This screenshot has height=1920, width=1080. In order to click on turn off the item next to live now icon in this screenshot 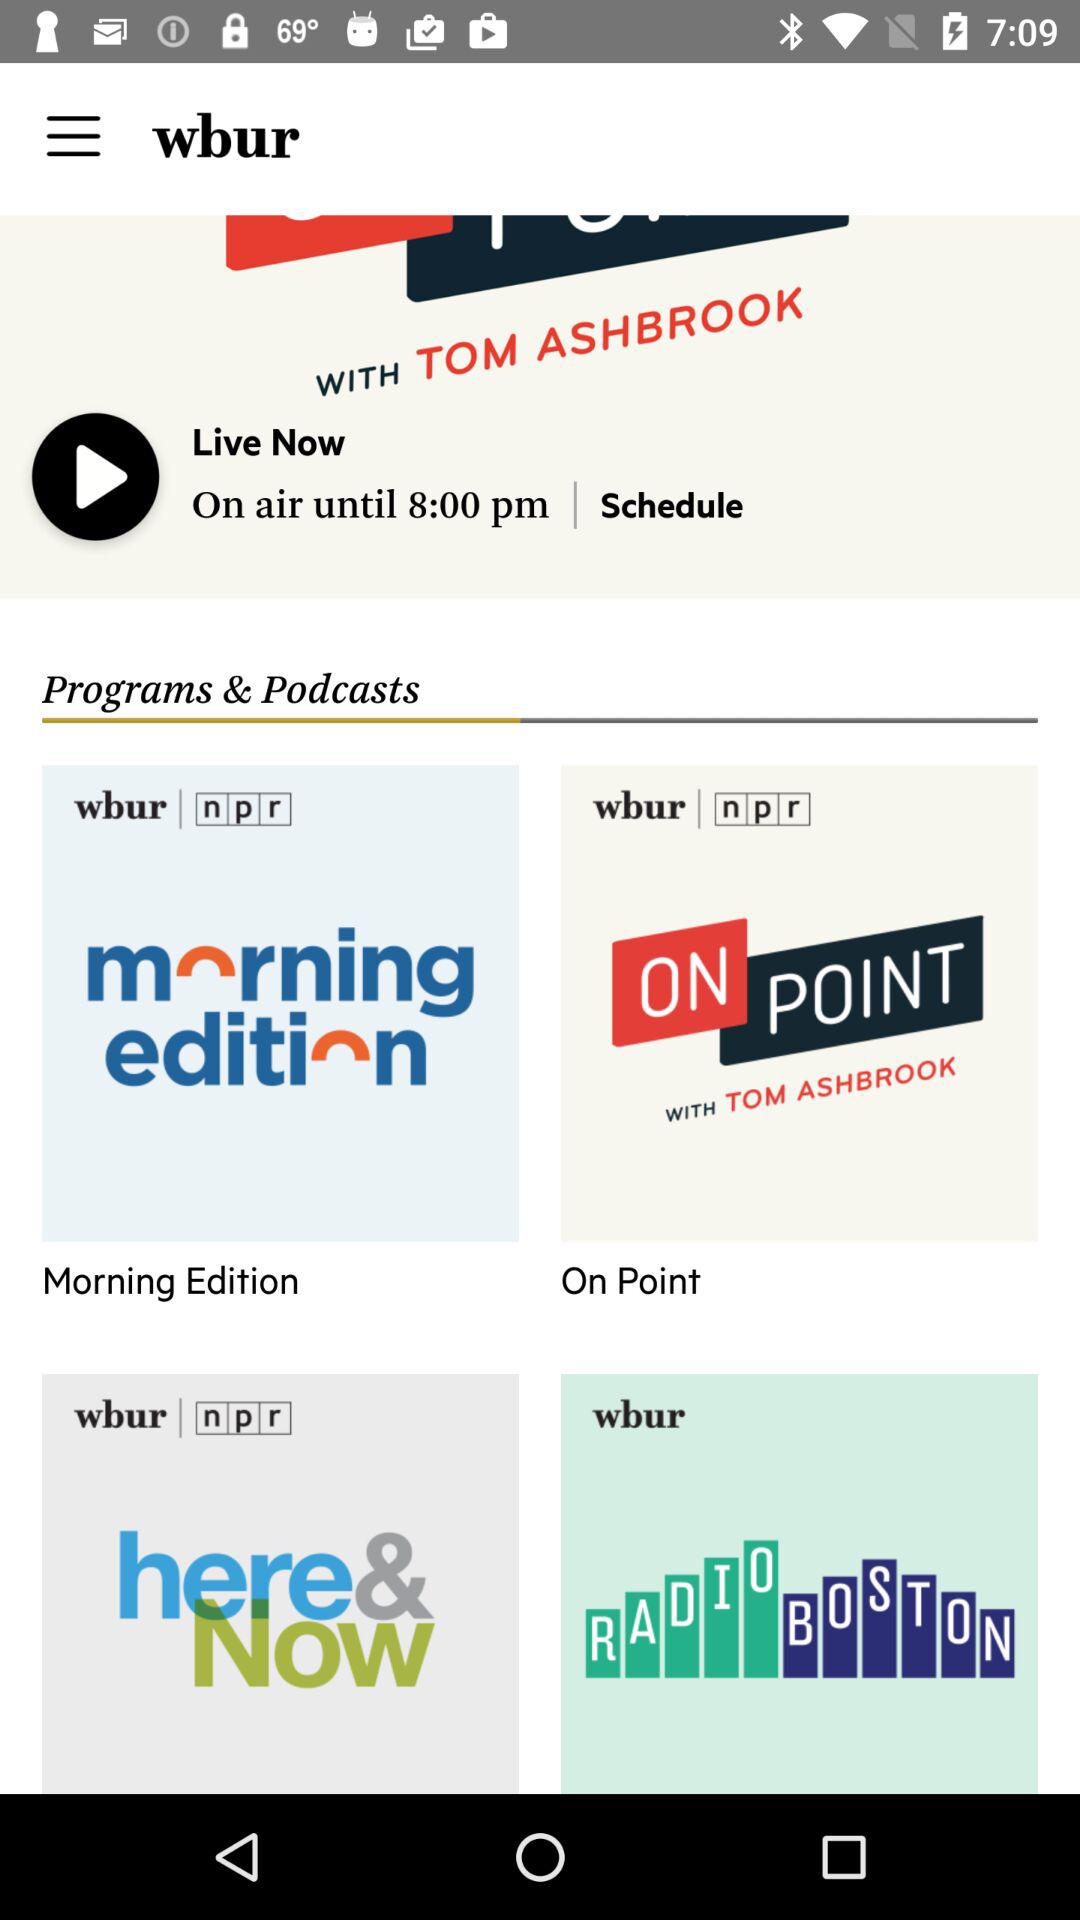, I will do `click(96, 481)`.